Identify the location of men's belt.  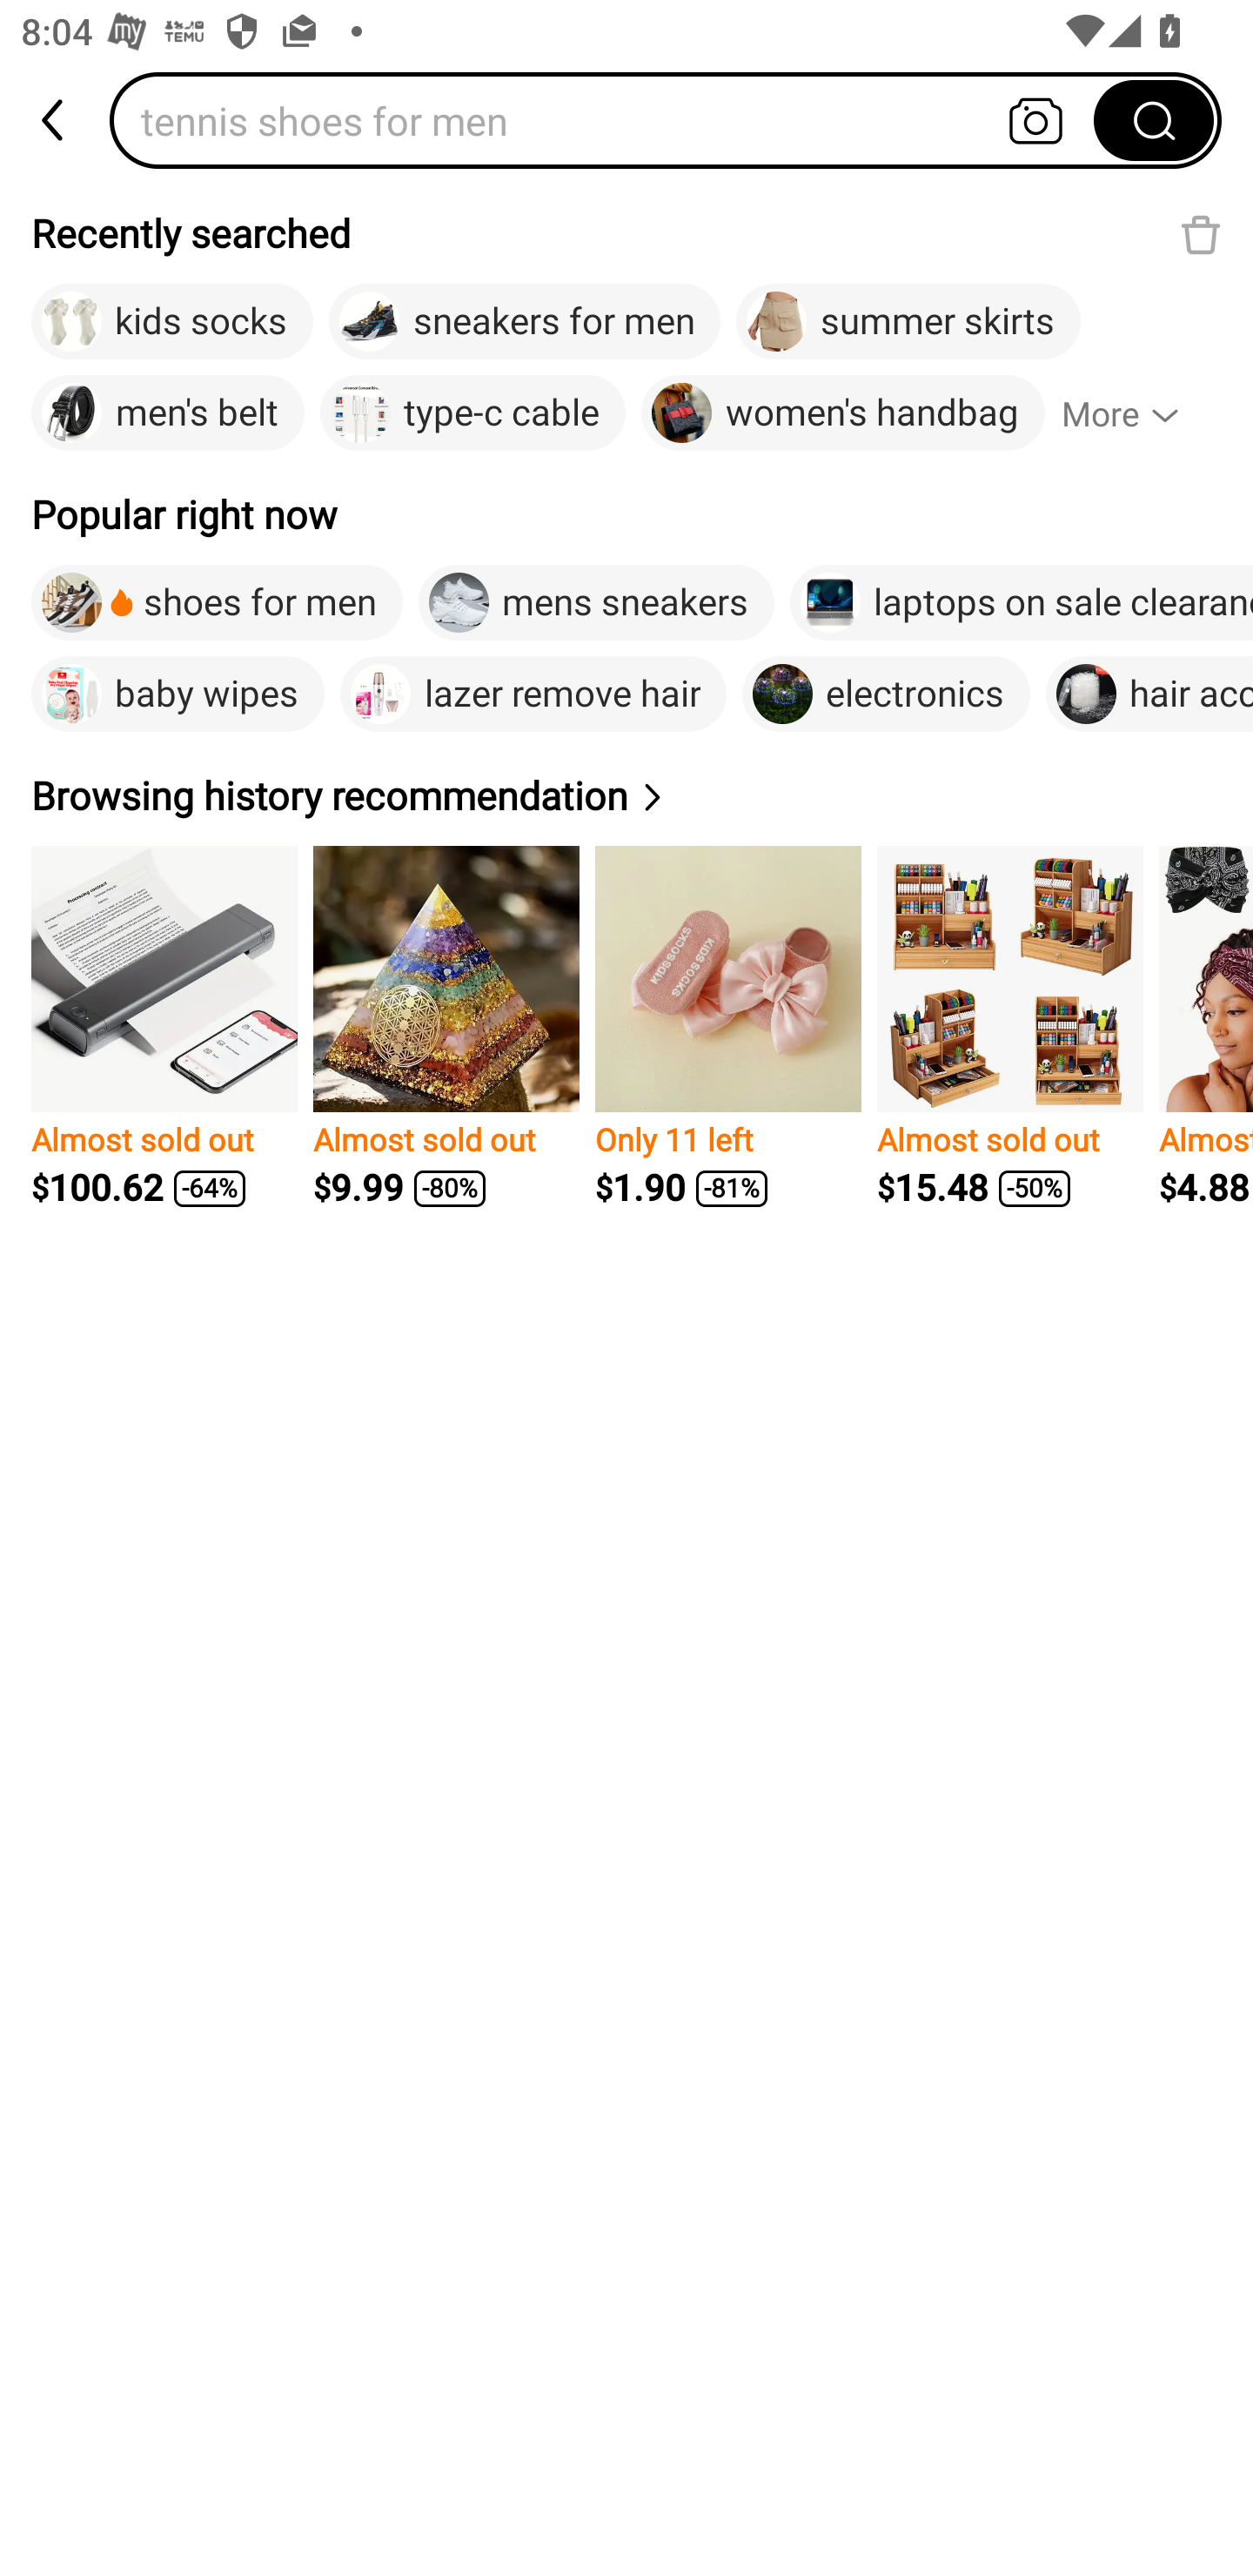
(167, 413).